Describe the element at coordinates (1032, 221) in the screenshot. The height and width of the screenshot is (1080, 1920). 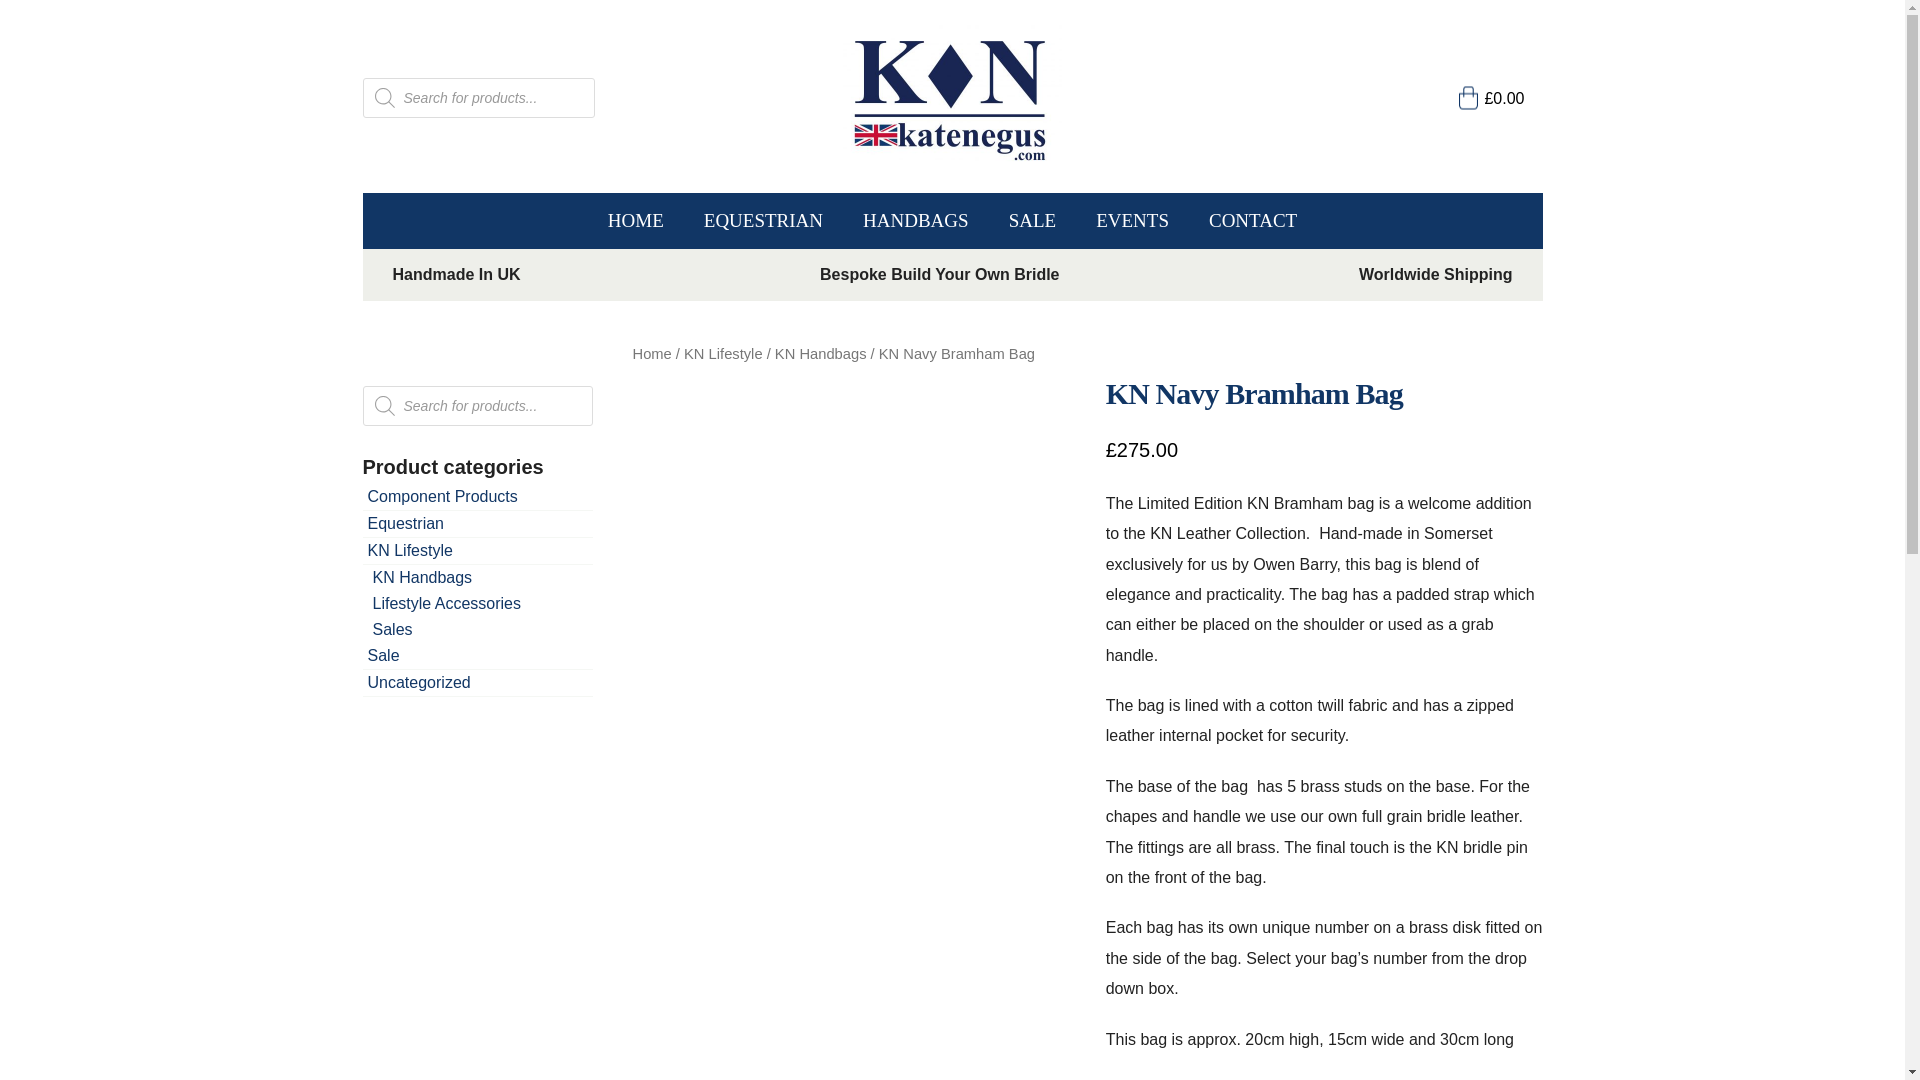
I see `SALE` at that location.